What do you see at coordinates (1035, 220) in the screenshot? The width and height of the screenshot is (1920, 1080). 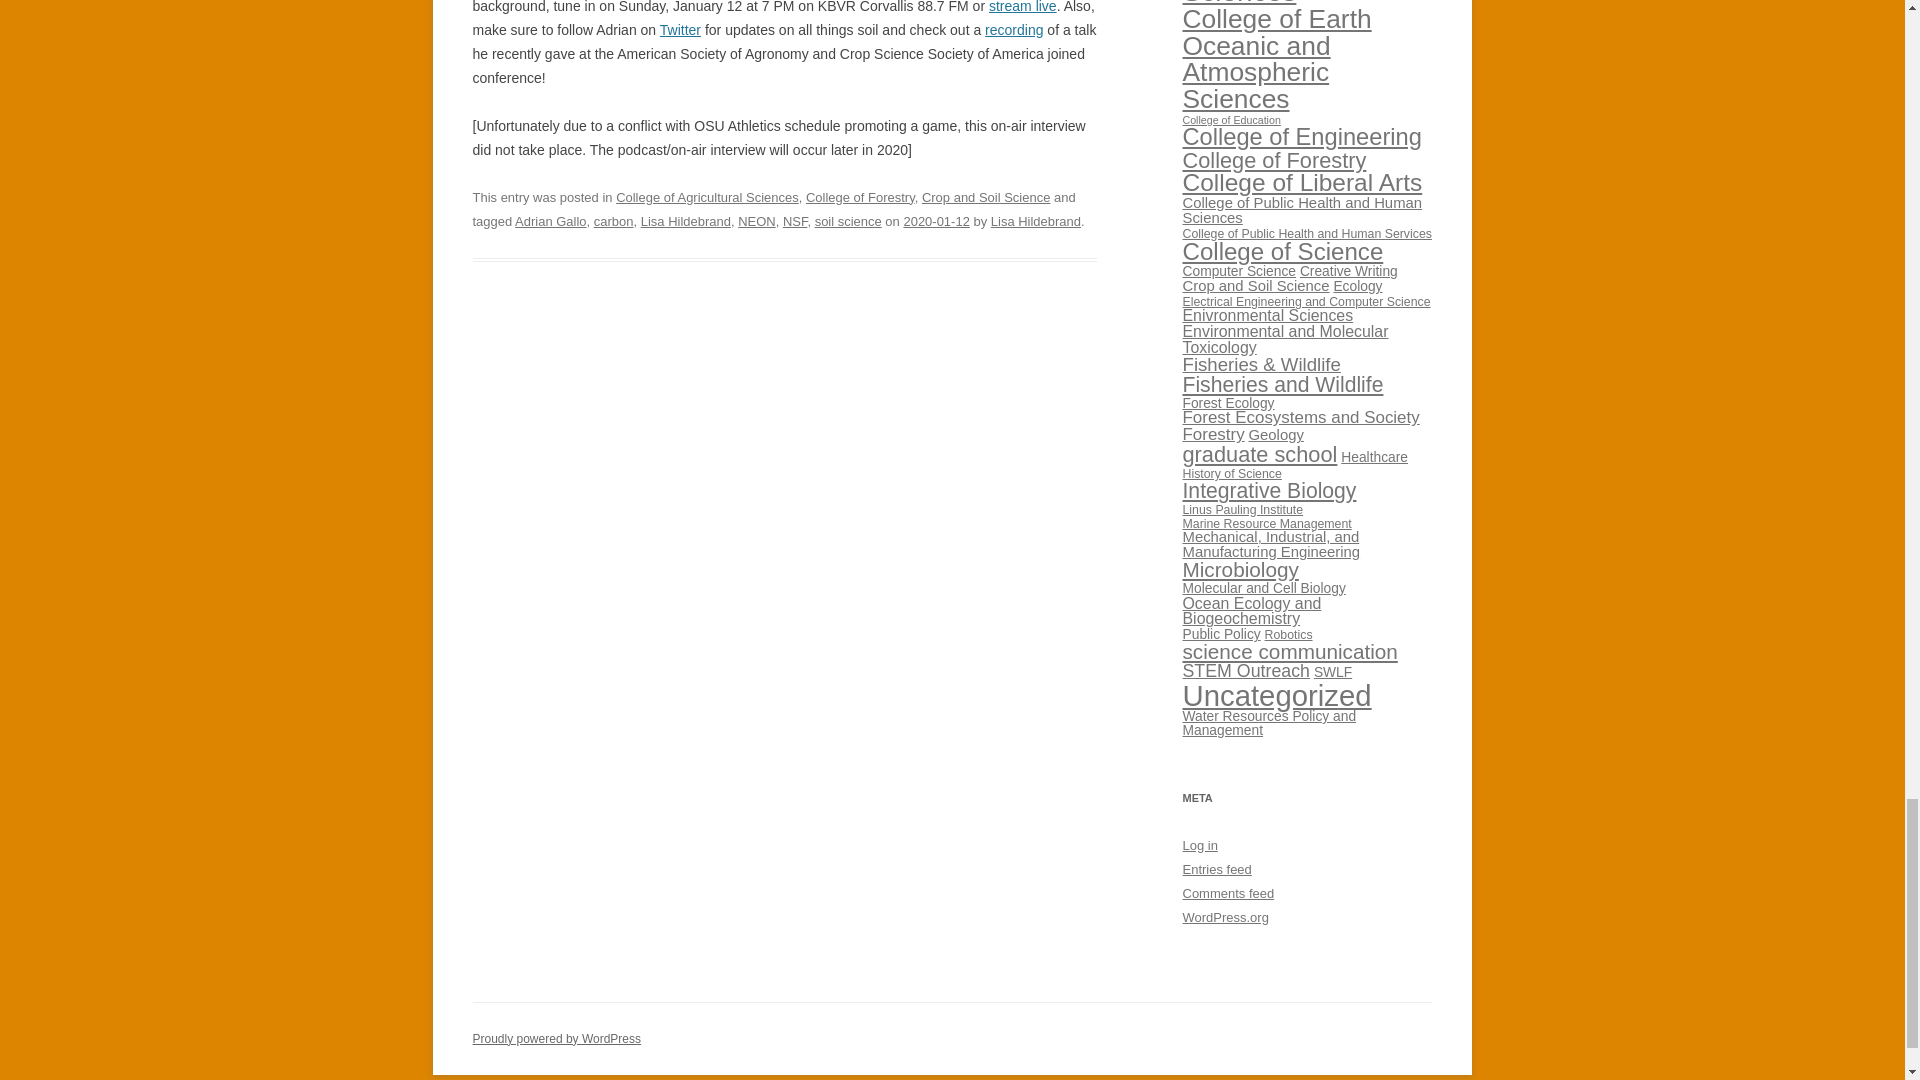 I see `Lisa Hildebrand` at bounding box center [1035, 220].